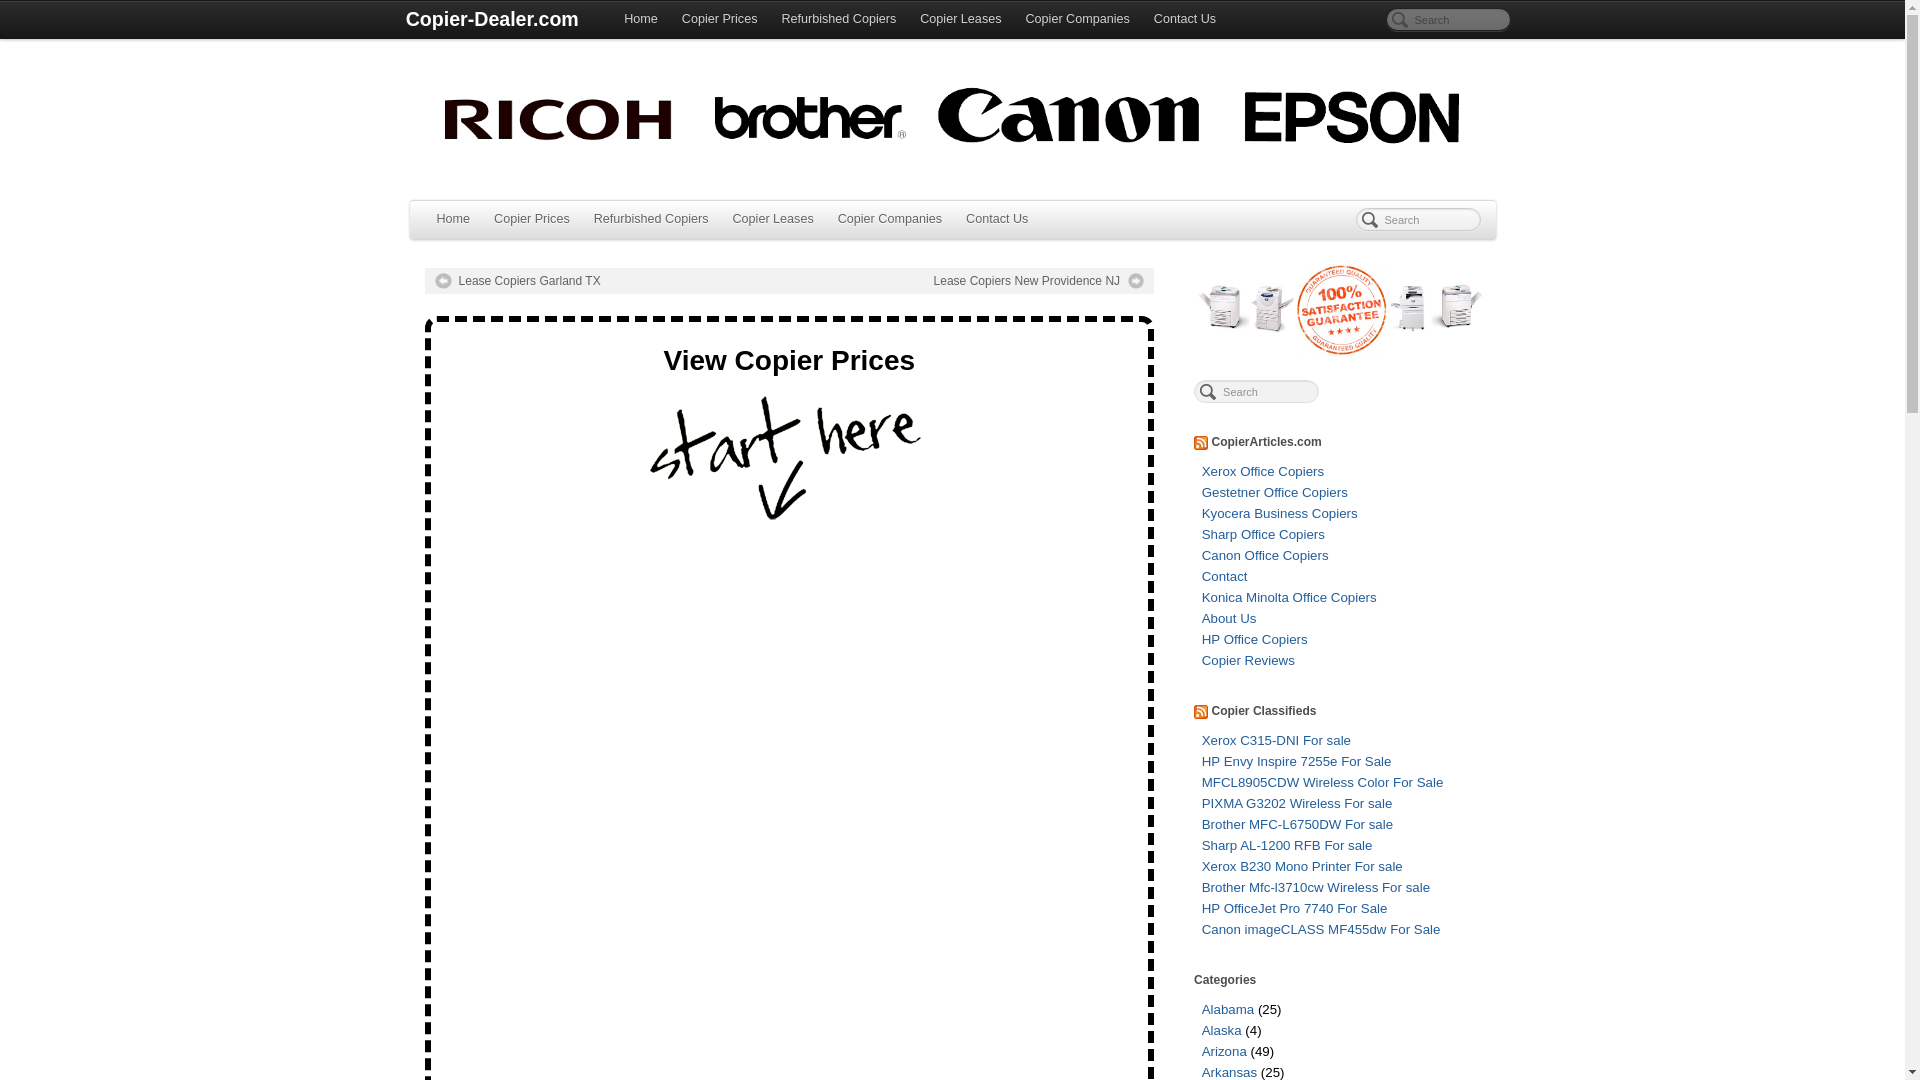 The image size is (1920, 1080). What do you see at coordinates (997, 219) in the screenshot?
I see `Contact Us` at bounding box center [997, 219].